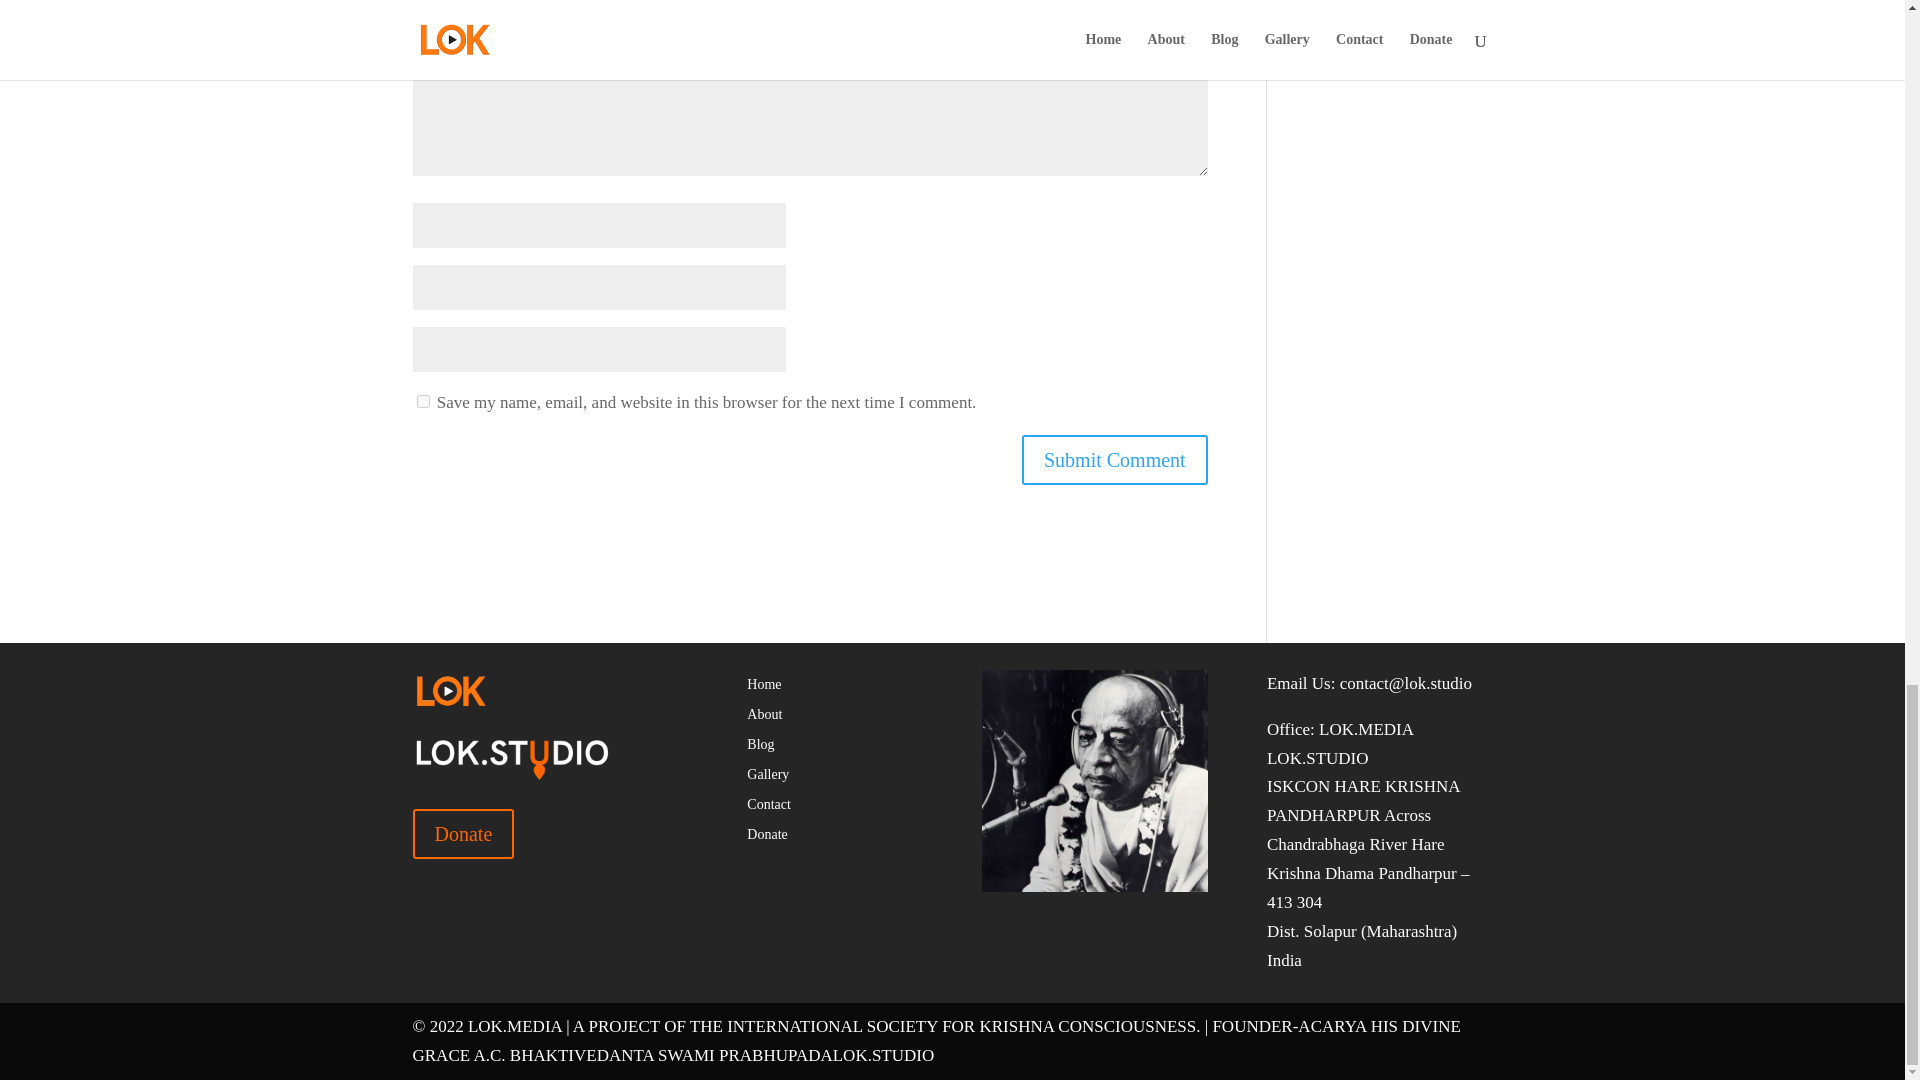 This screenshot has height=1080, width=1920. I want to click on Donate, so click(463, 833).